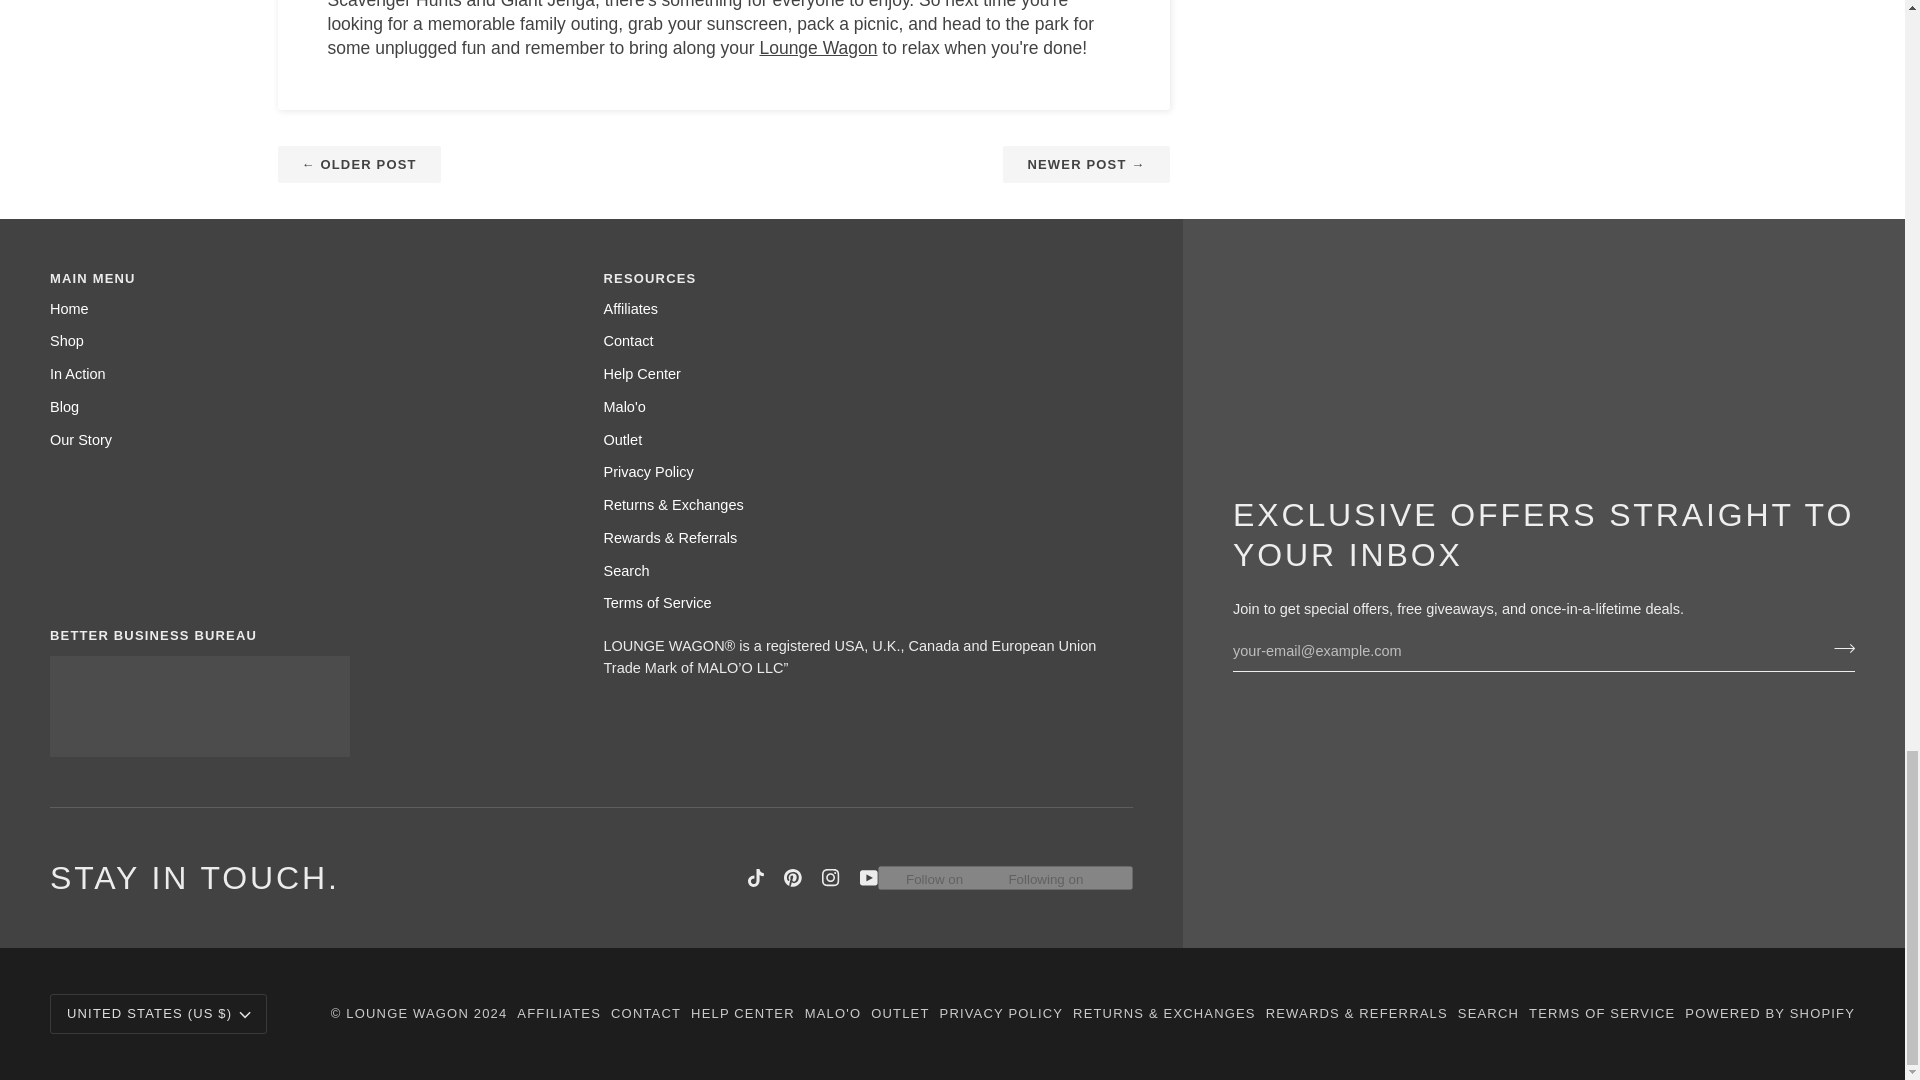 This screenshot has height=1080, width=1920. What do you see at coordinates (792, 878) in the screenshot?
I see `Pinterest` at bounding box center [792, 878].